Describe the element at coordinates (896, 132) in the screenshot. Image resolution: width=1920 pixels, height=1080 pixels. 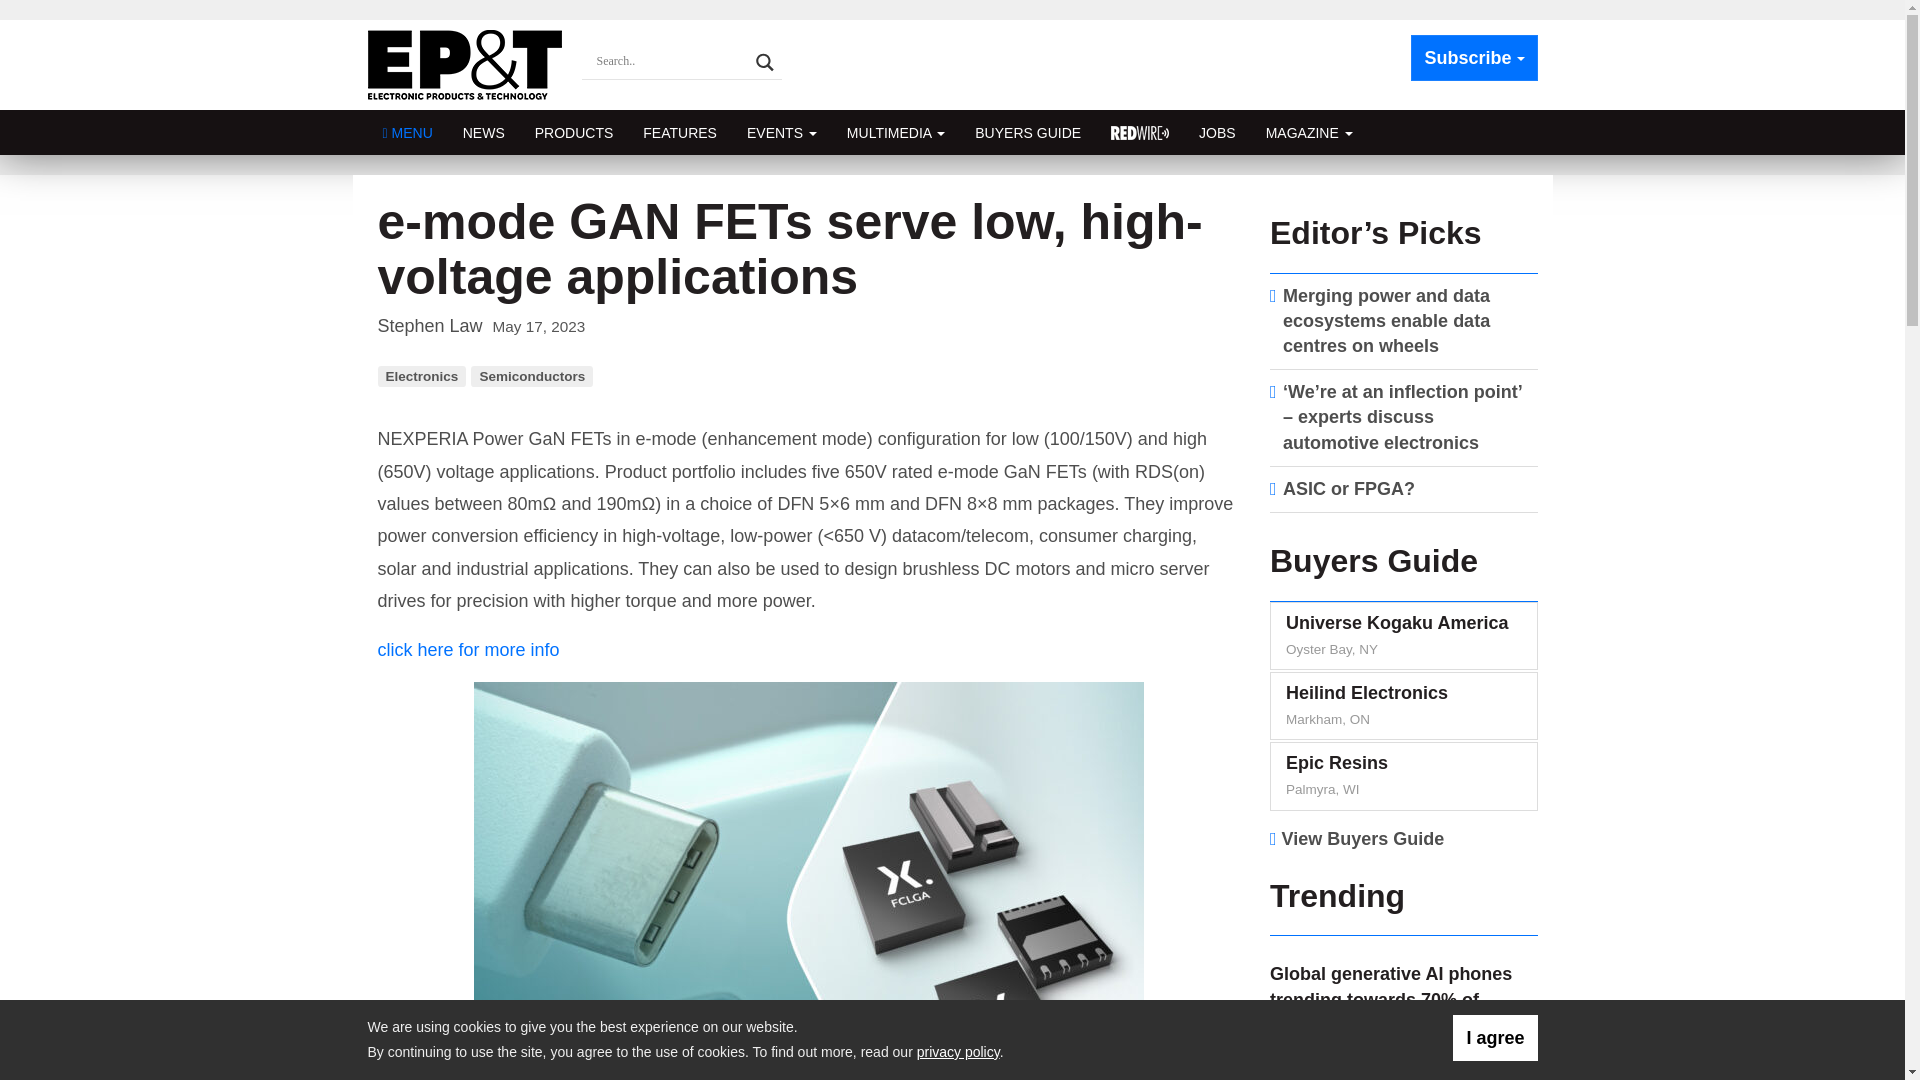
I see `MULTIMEDIA` at that location.